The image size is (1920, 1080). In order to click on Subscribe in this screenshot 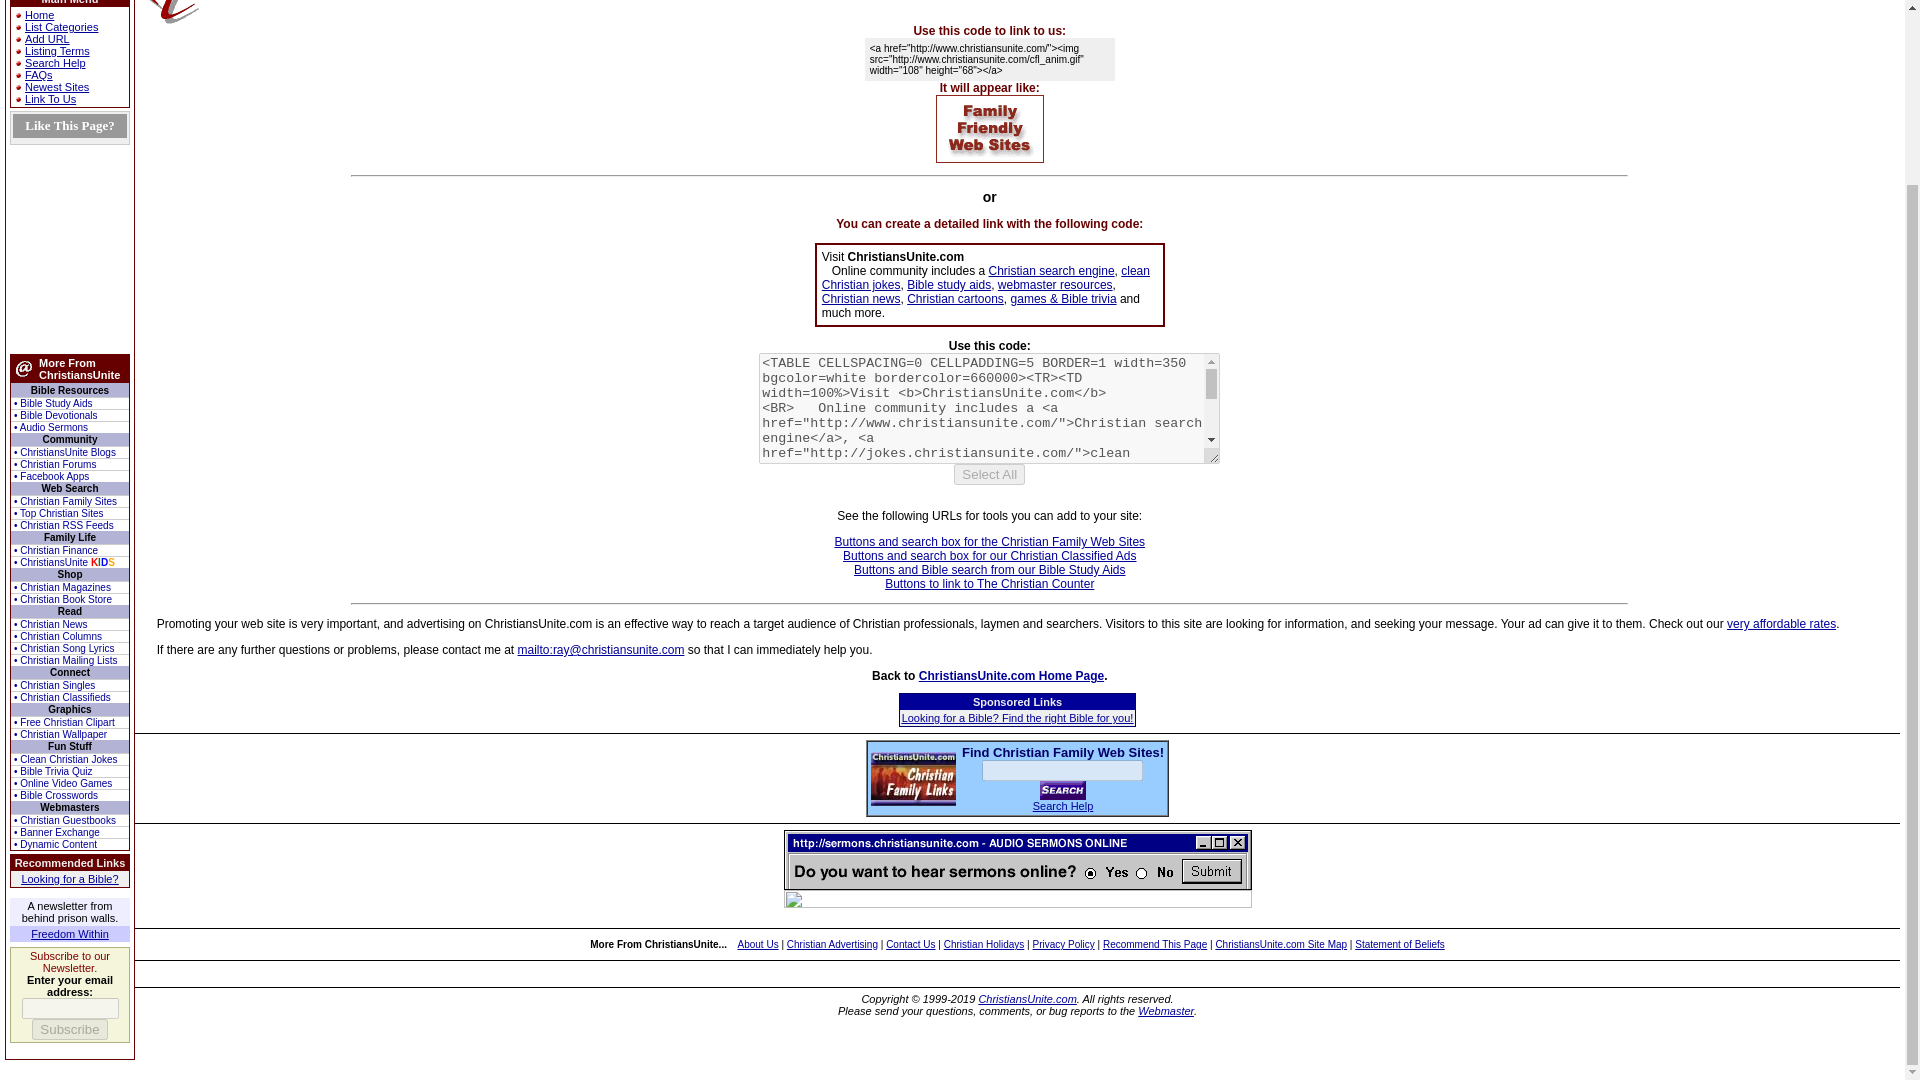, I will do `click(70, 1030)`.